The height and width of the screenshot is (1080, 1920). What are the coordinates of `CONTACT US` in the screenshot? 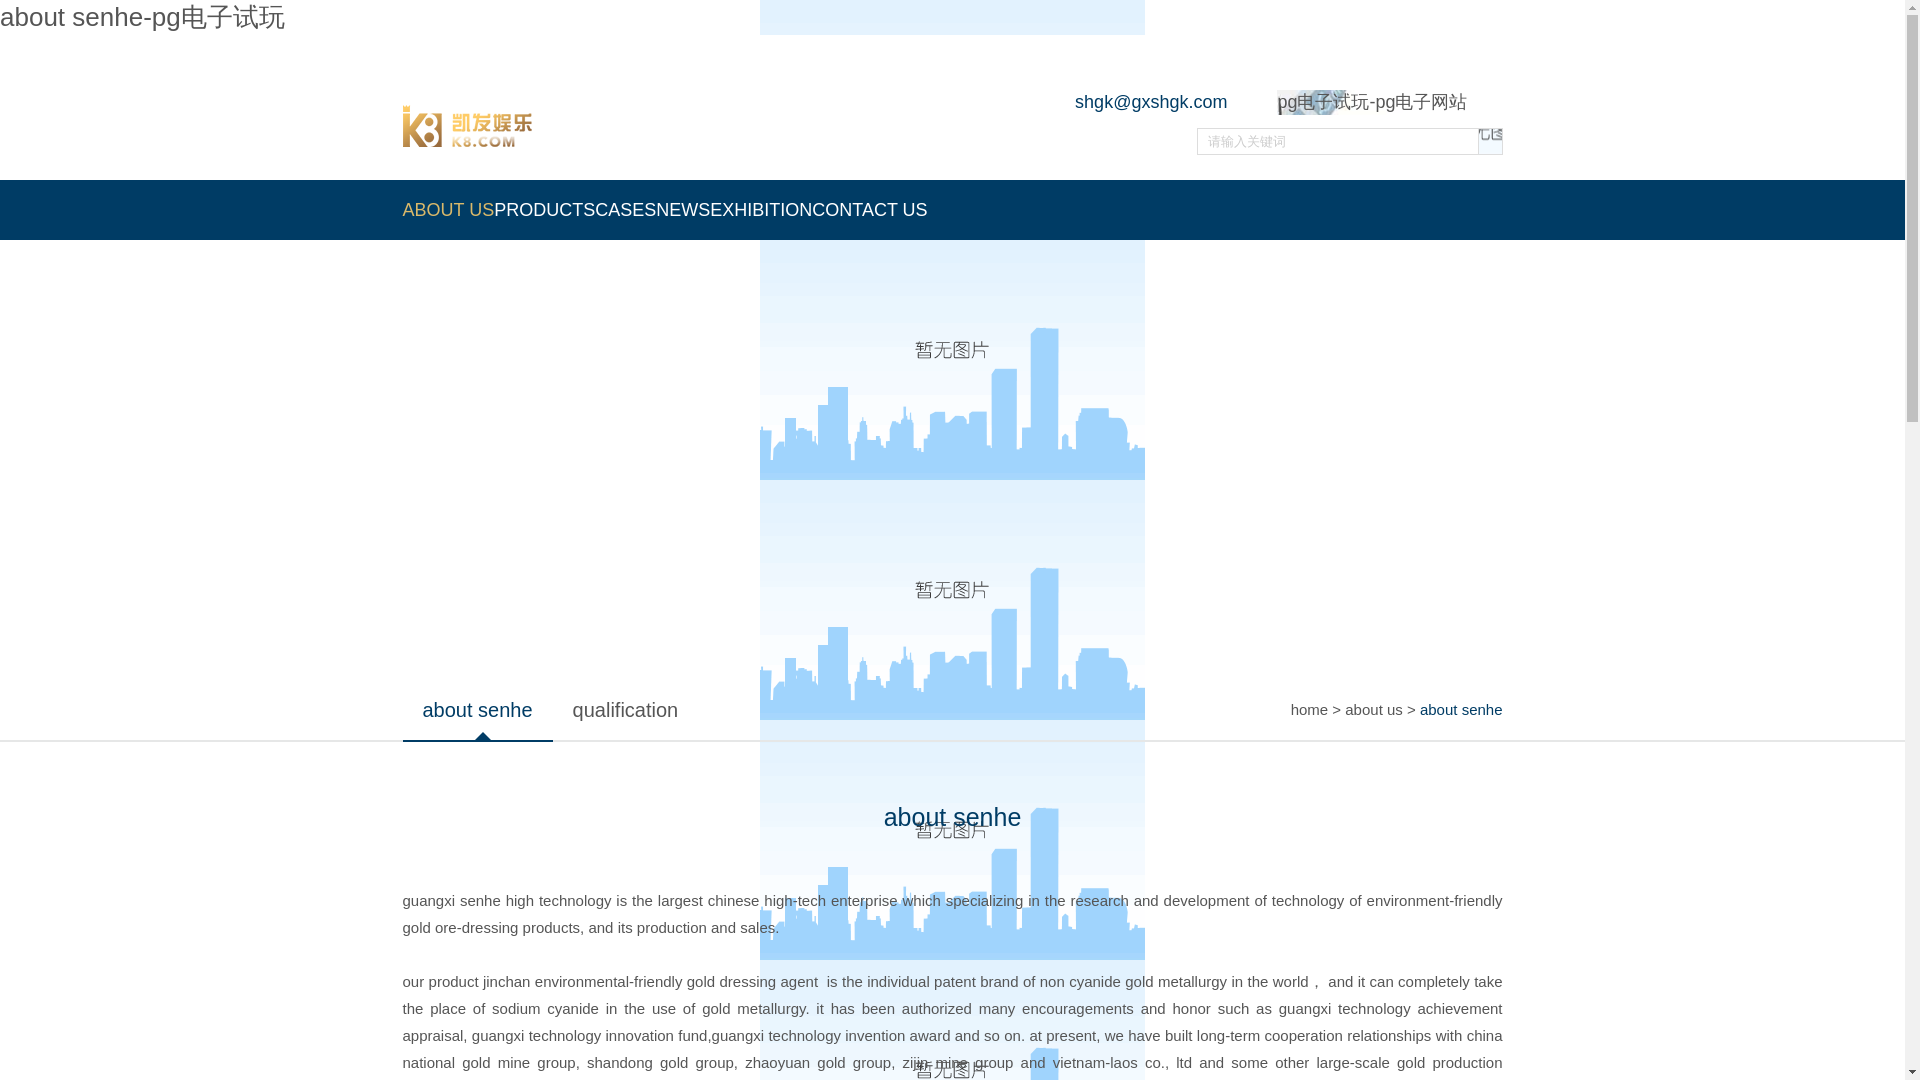 It's located at (870, 210).